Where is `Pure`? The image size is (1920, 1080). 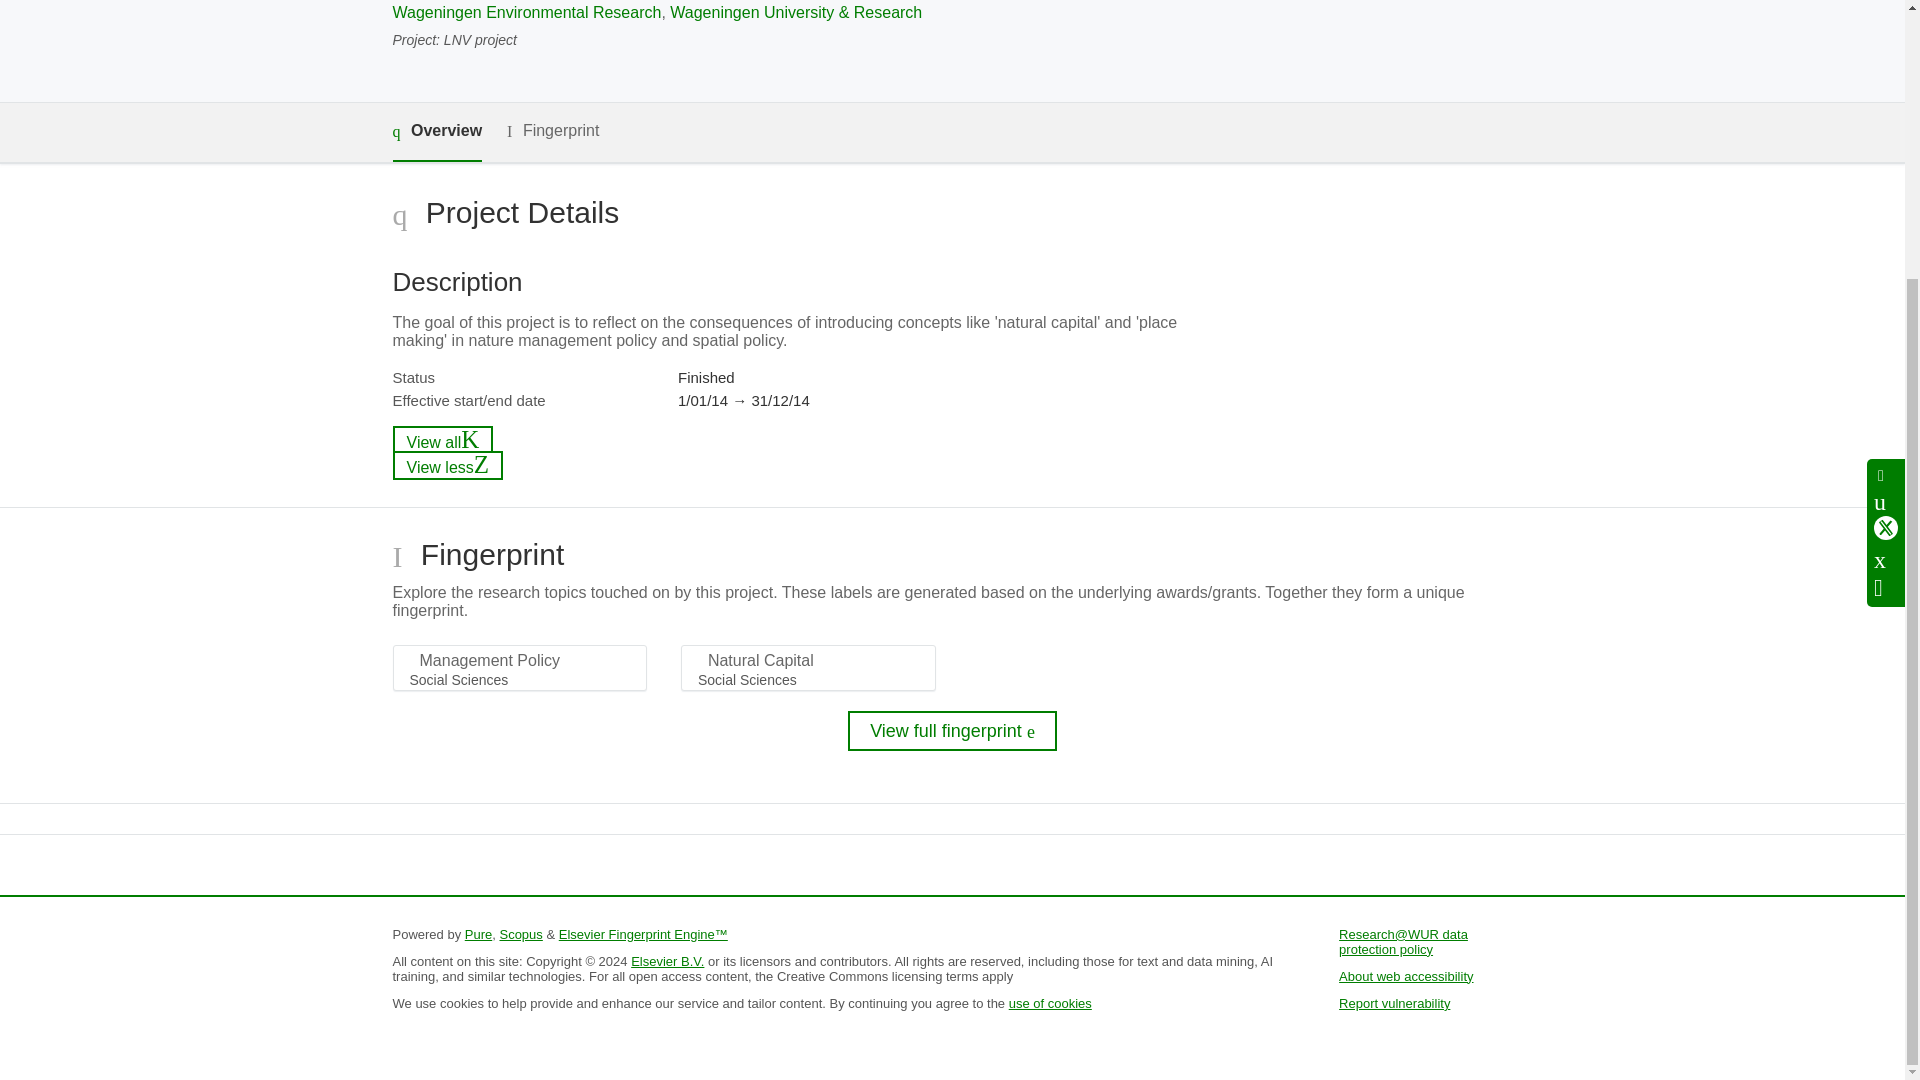
Pure is located at coordinates (478, 934).